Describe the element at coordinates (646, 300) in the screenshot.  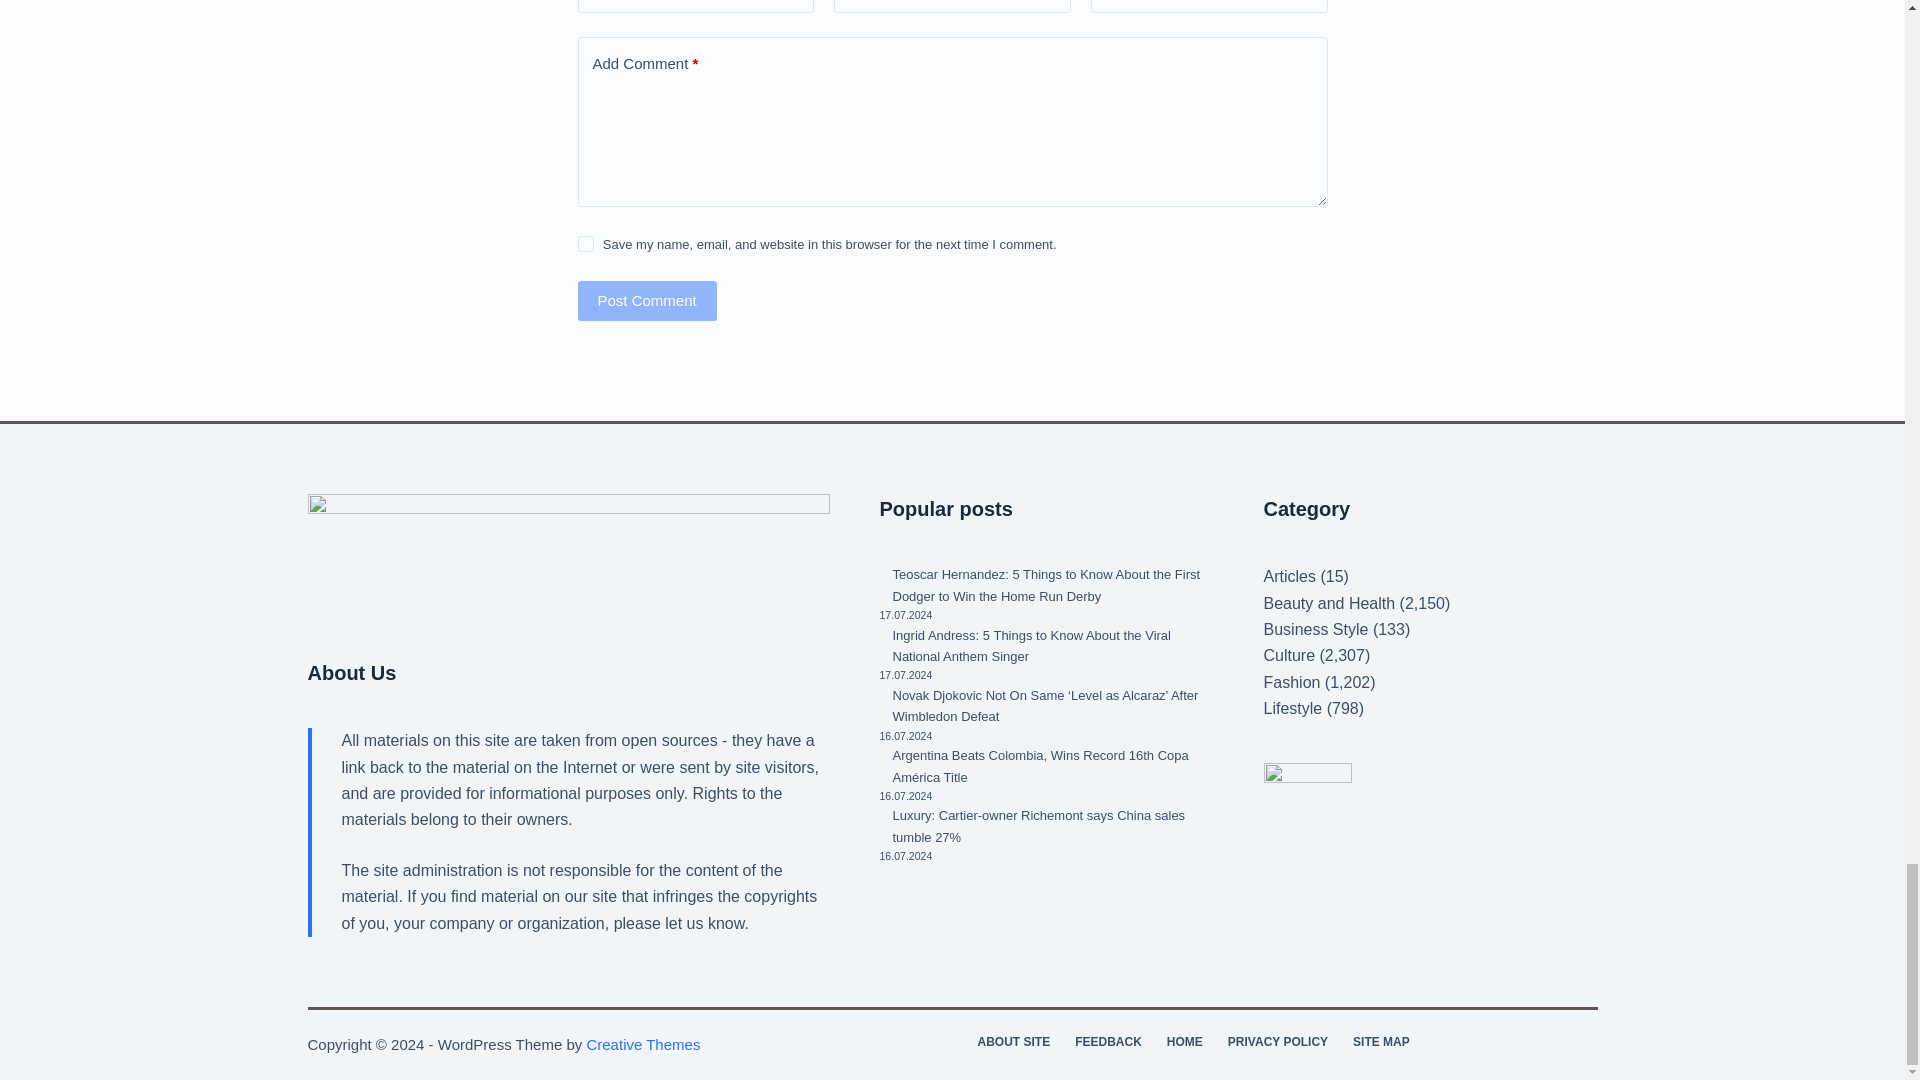
I see `Post Comment` at that location.